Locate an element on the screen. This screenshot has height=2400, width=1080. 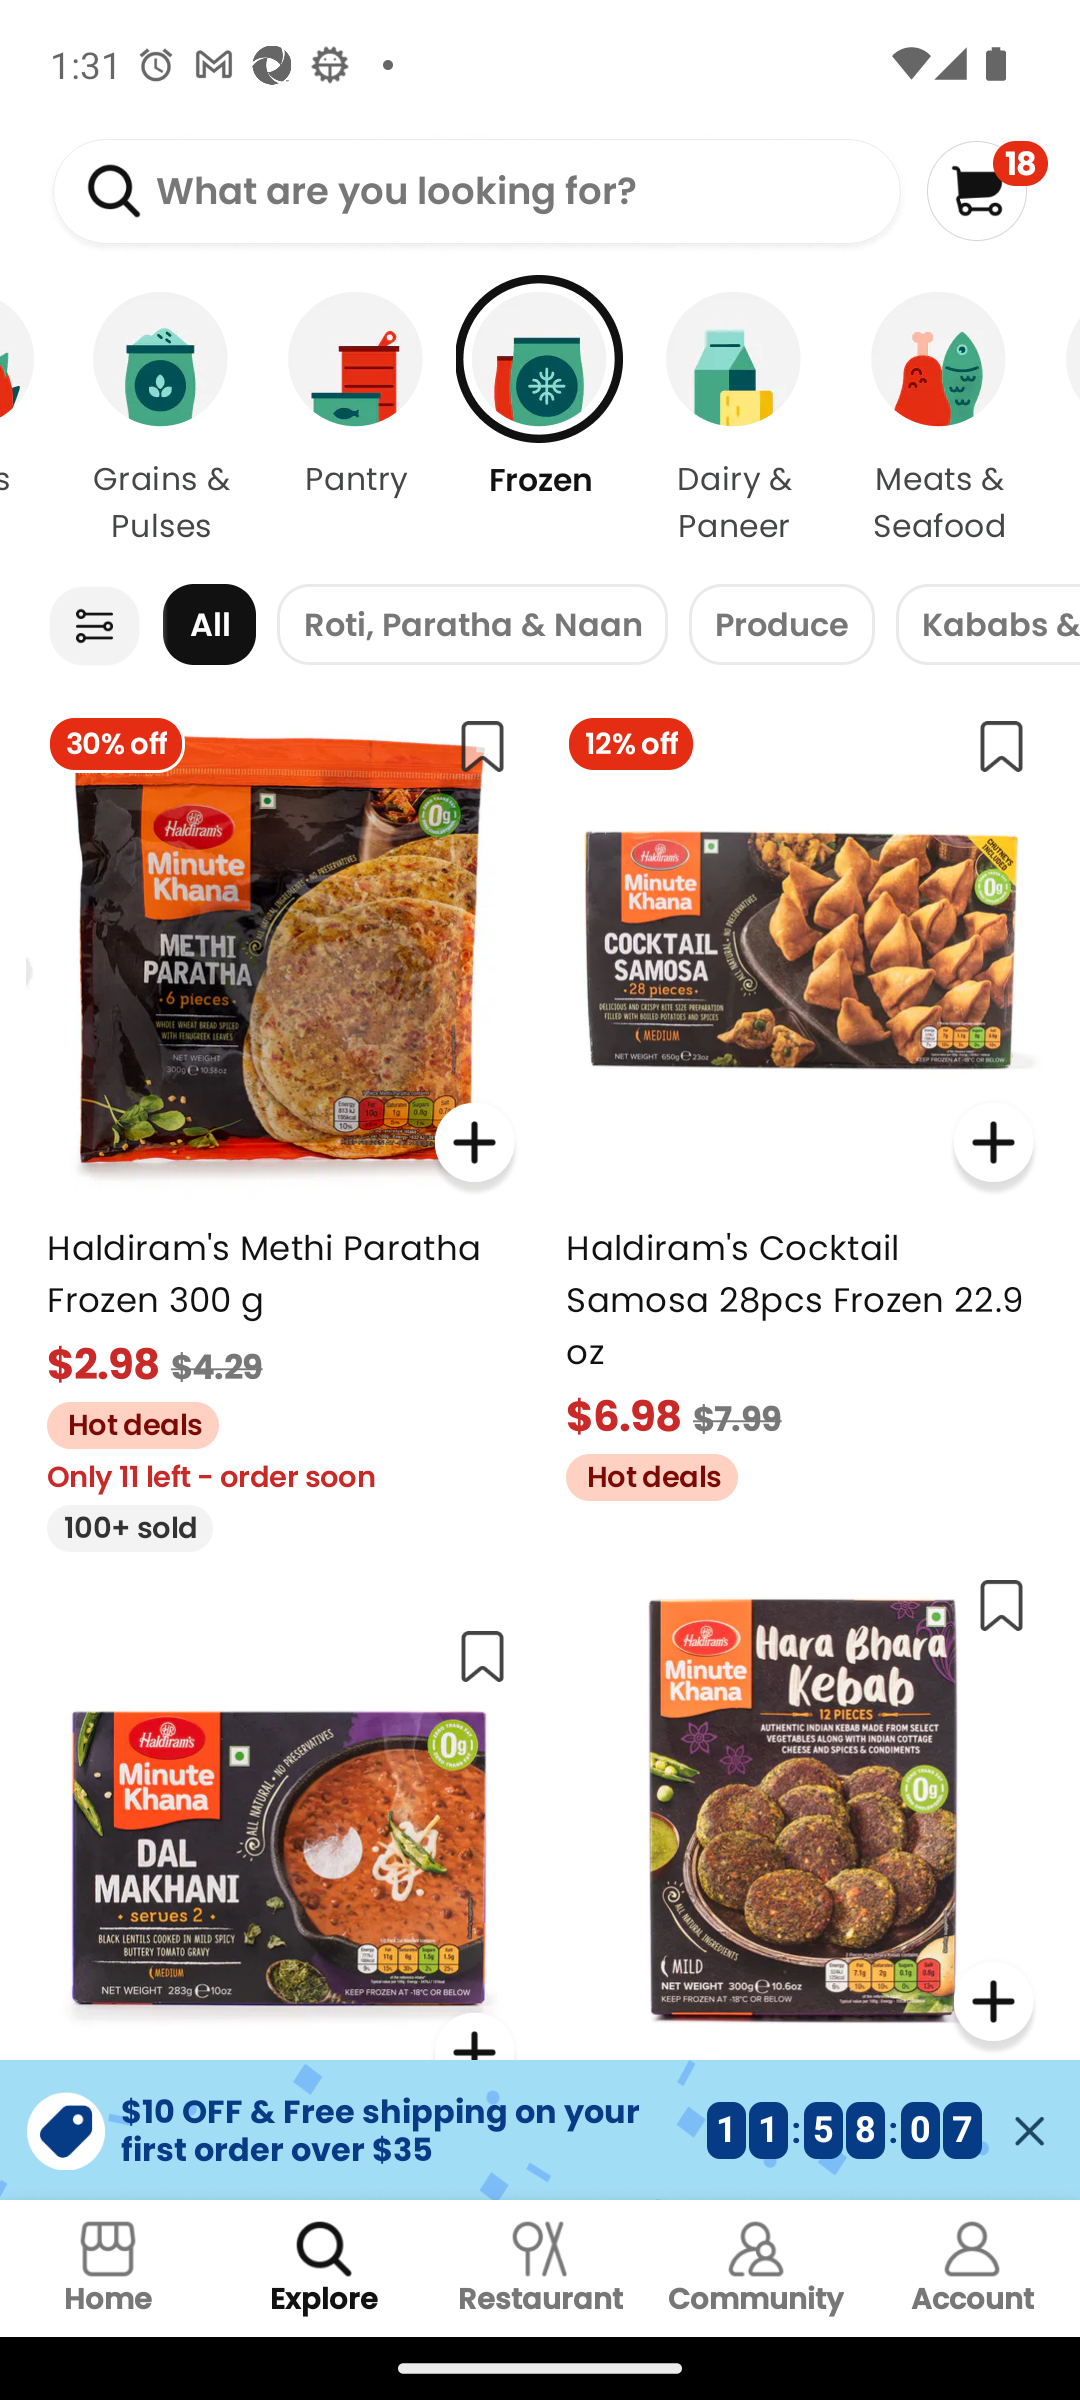
Haldiram's Minute Khana Dal Makhani, Frozen 283 g is located at coordinates (280, 1902).